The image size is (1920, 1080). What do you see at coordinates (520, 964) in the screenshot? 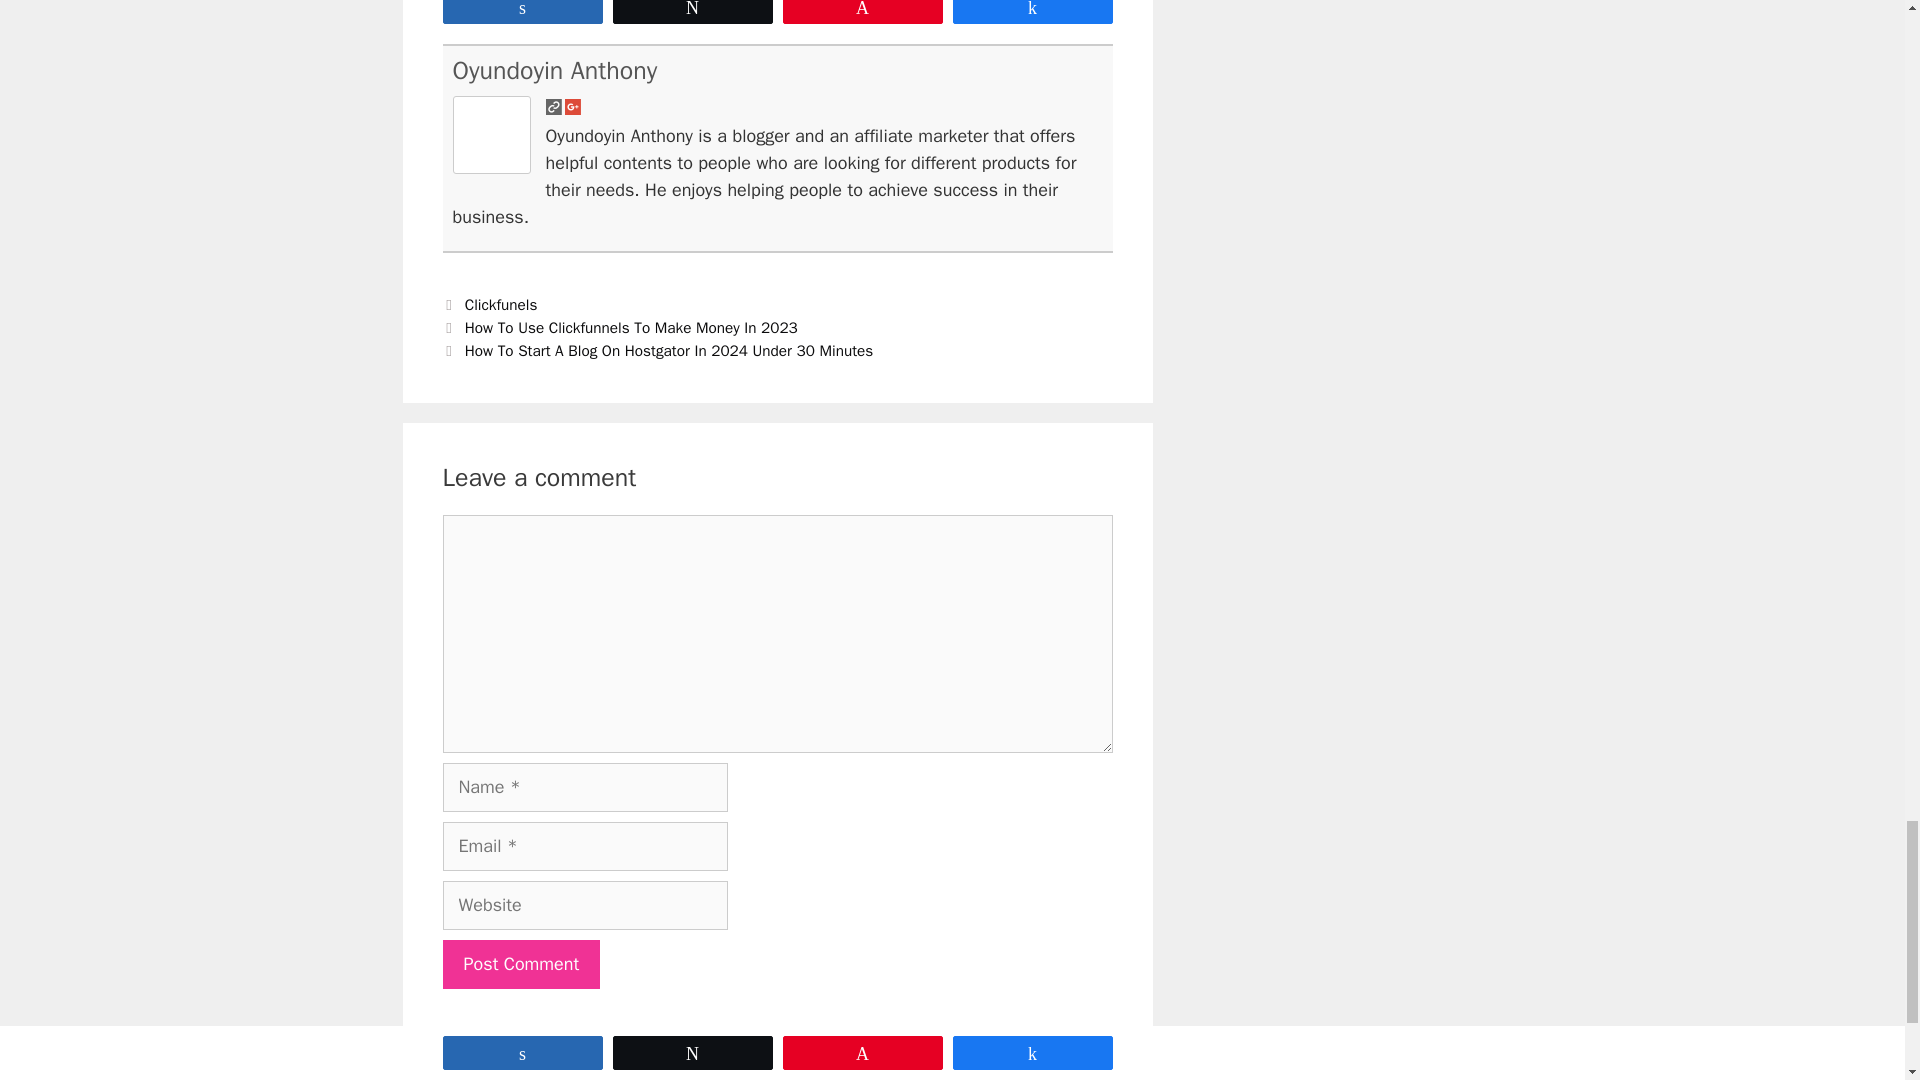
I see `Post Comment` at bounding box center [520, 964].